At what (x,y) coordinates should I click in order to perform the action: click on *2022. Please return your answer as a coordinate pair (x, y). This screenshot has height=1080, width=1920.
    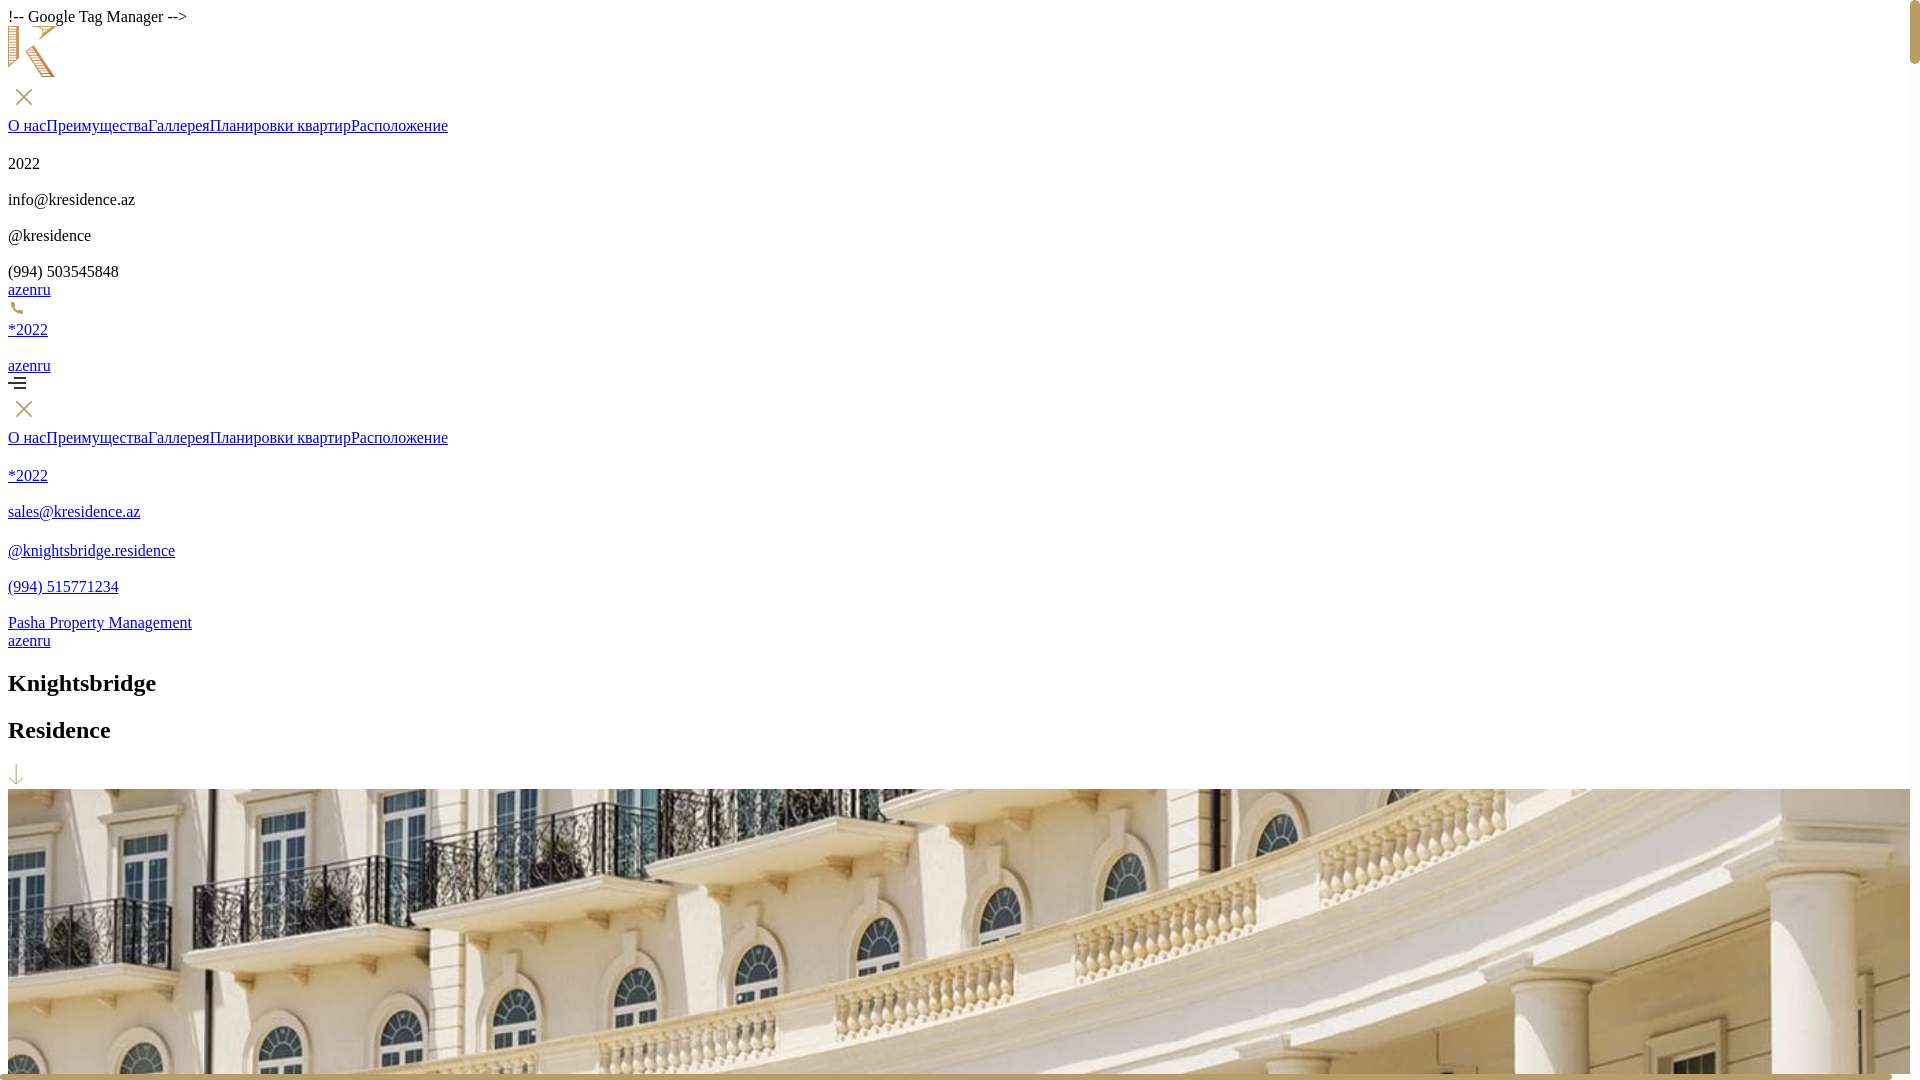
    Looking at the image, I should click on (955, 466).